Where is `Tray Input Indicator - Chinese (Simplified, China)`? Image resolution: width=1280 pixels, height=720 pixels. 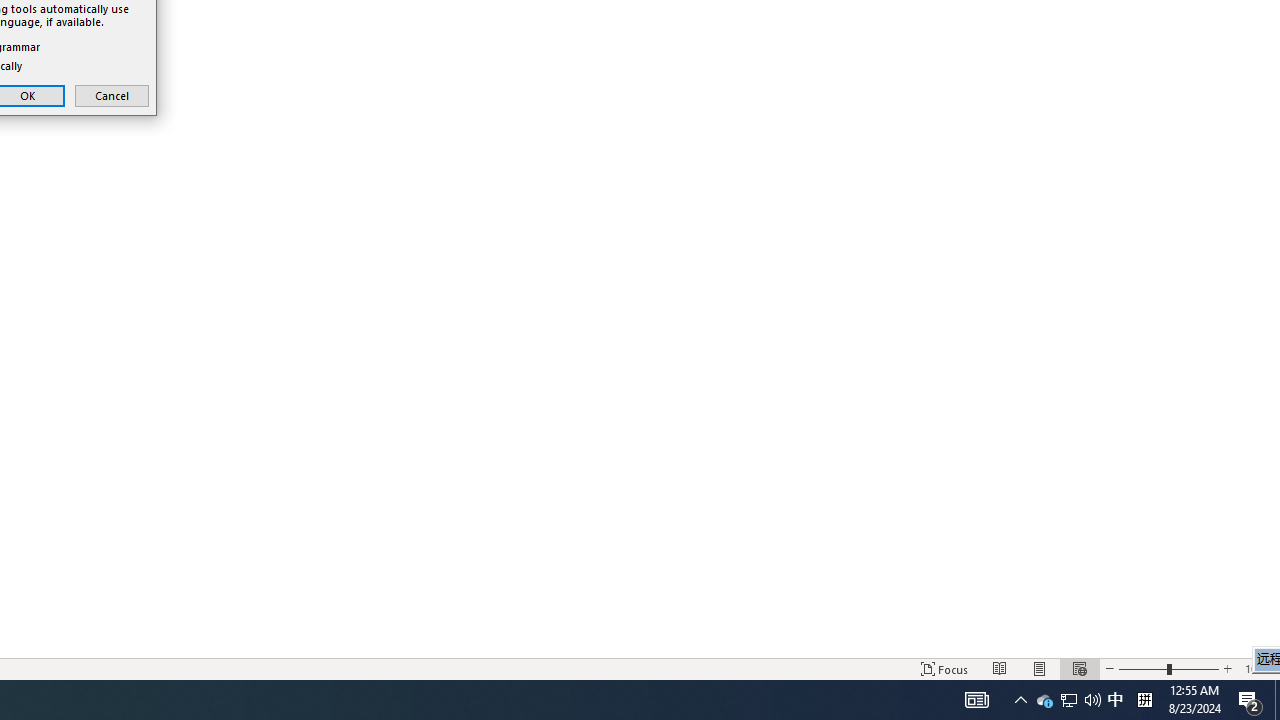
Tray Input Indicator - Chinese (Simplified, China) is located at coordinates (1144, 700).